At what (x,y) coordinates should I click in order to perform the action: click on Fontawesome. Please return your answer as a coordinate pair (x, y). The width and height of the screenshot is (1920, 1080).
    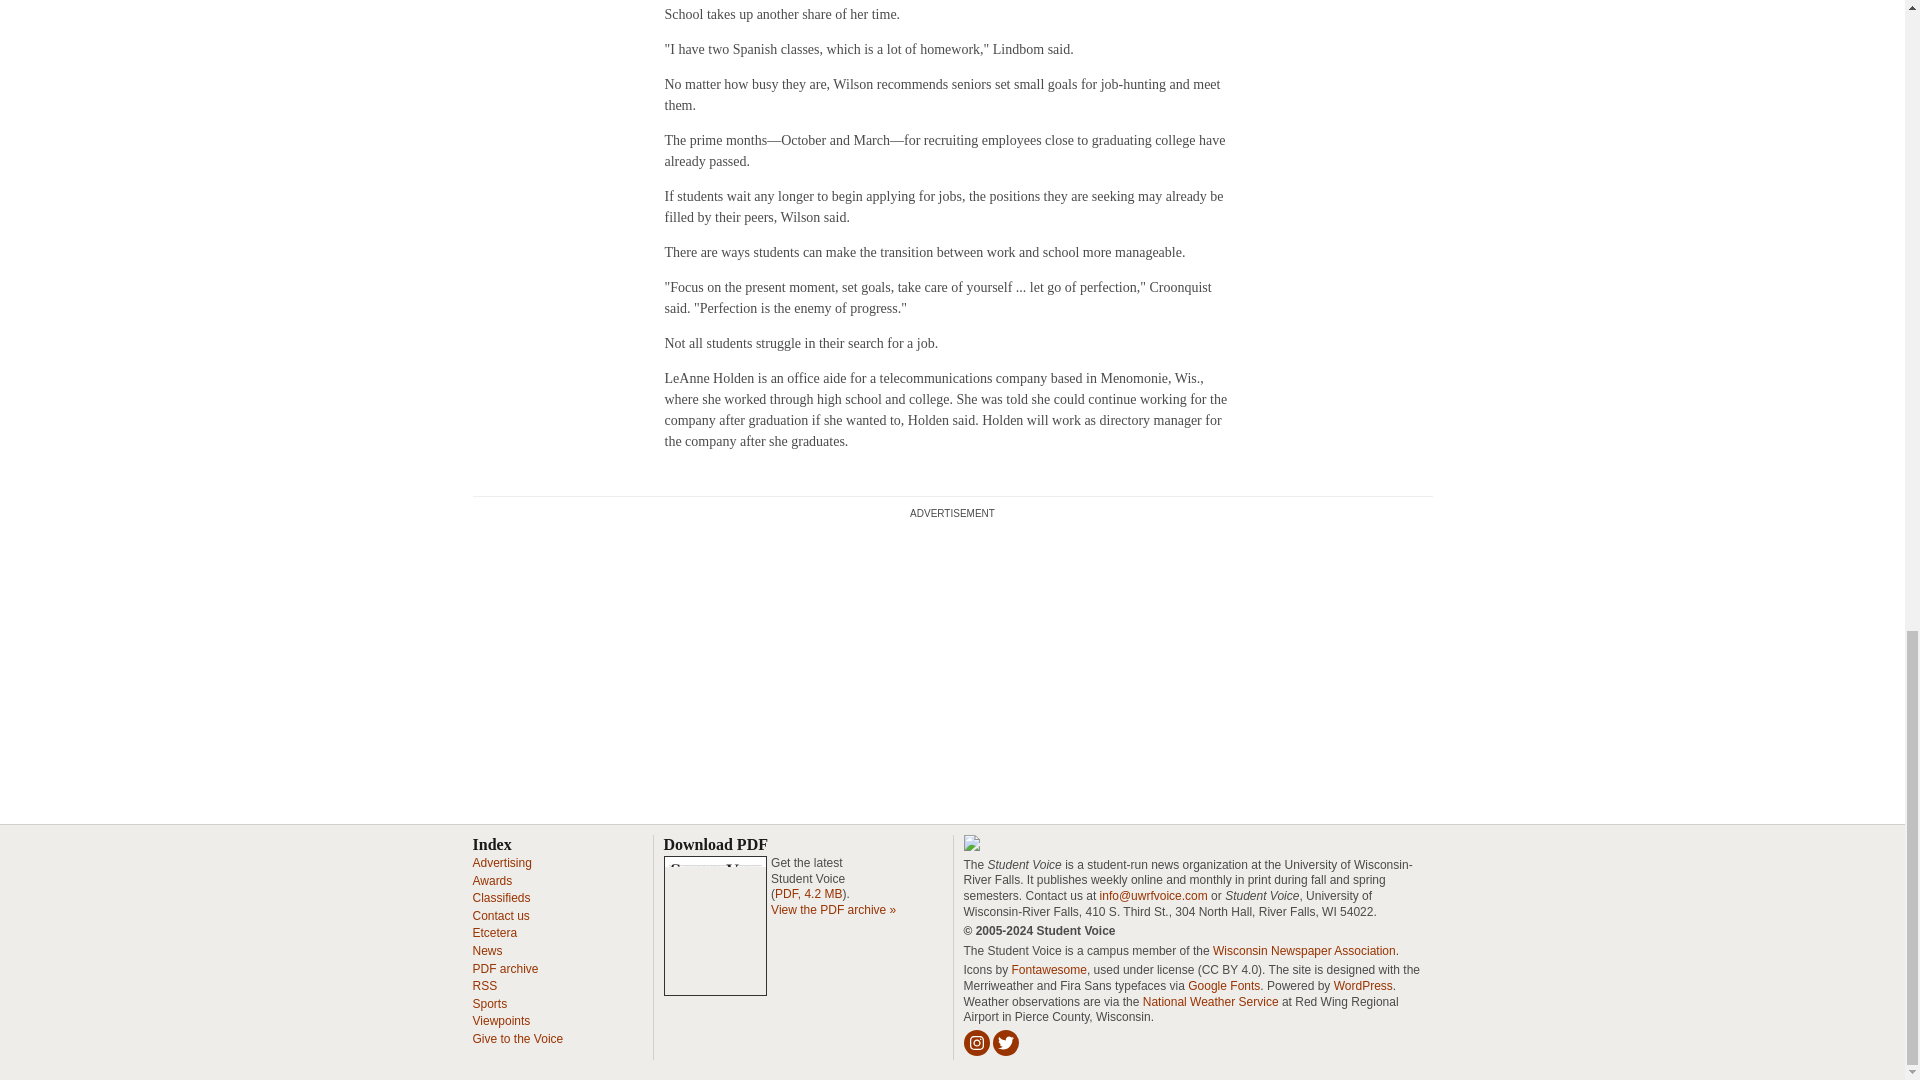
    Looking at the image, I should click on (1048, 970).